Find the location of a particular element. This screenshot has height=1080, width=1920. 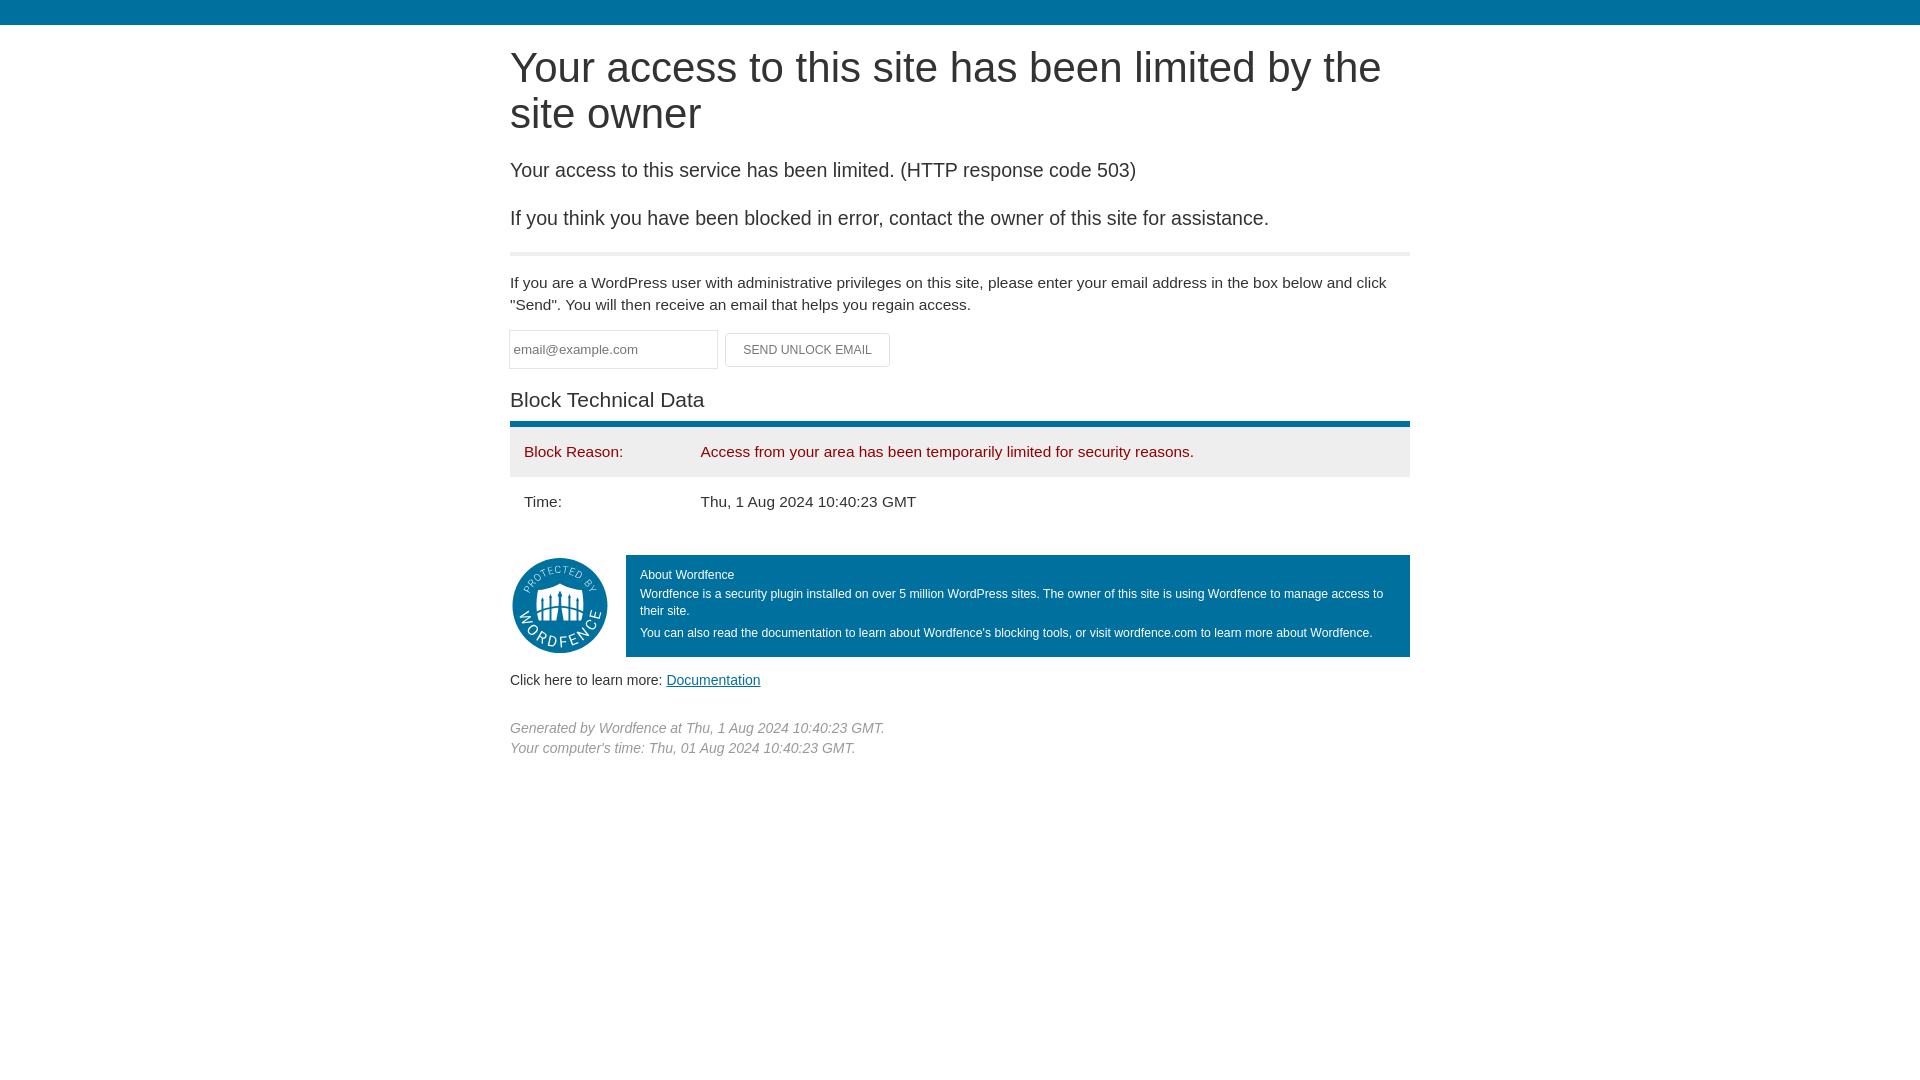

Send Unlock Email is located at coordinates (808, 350).